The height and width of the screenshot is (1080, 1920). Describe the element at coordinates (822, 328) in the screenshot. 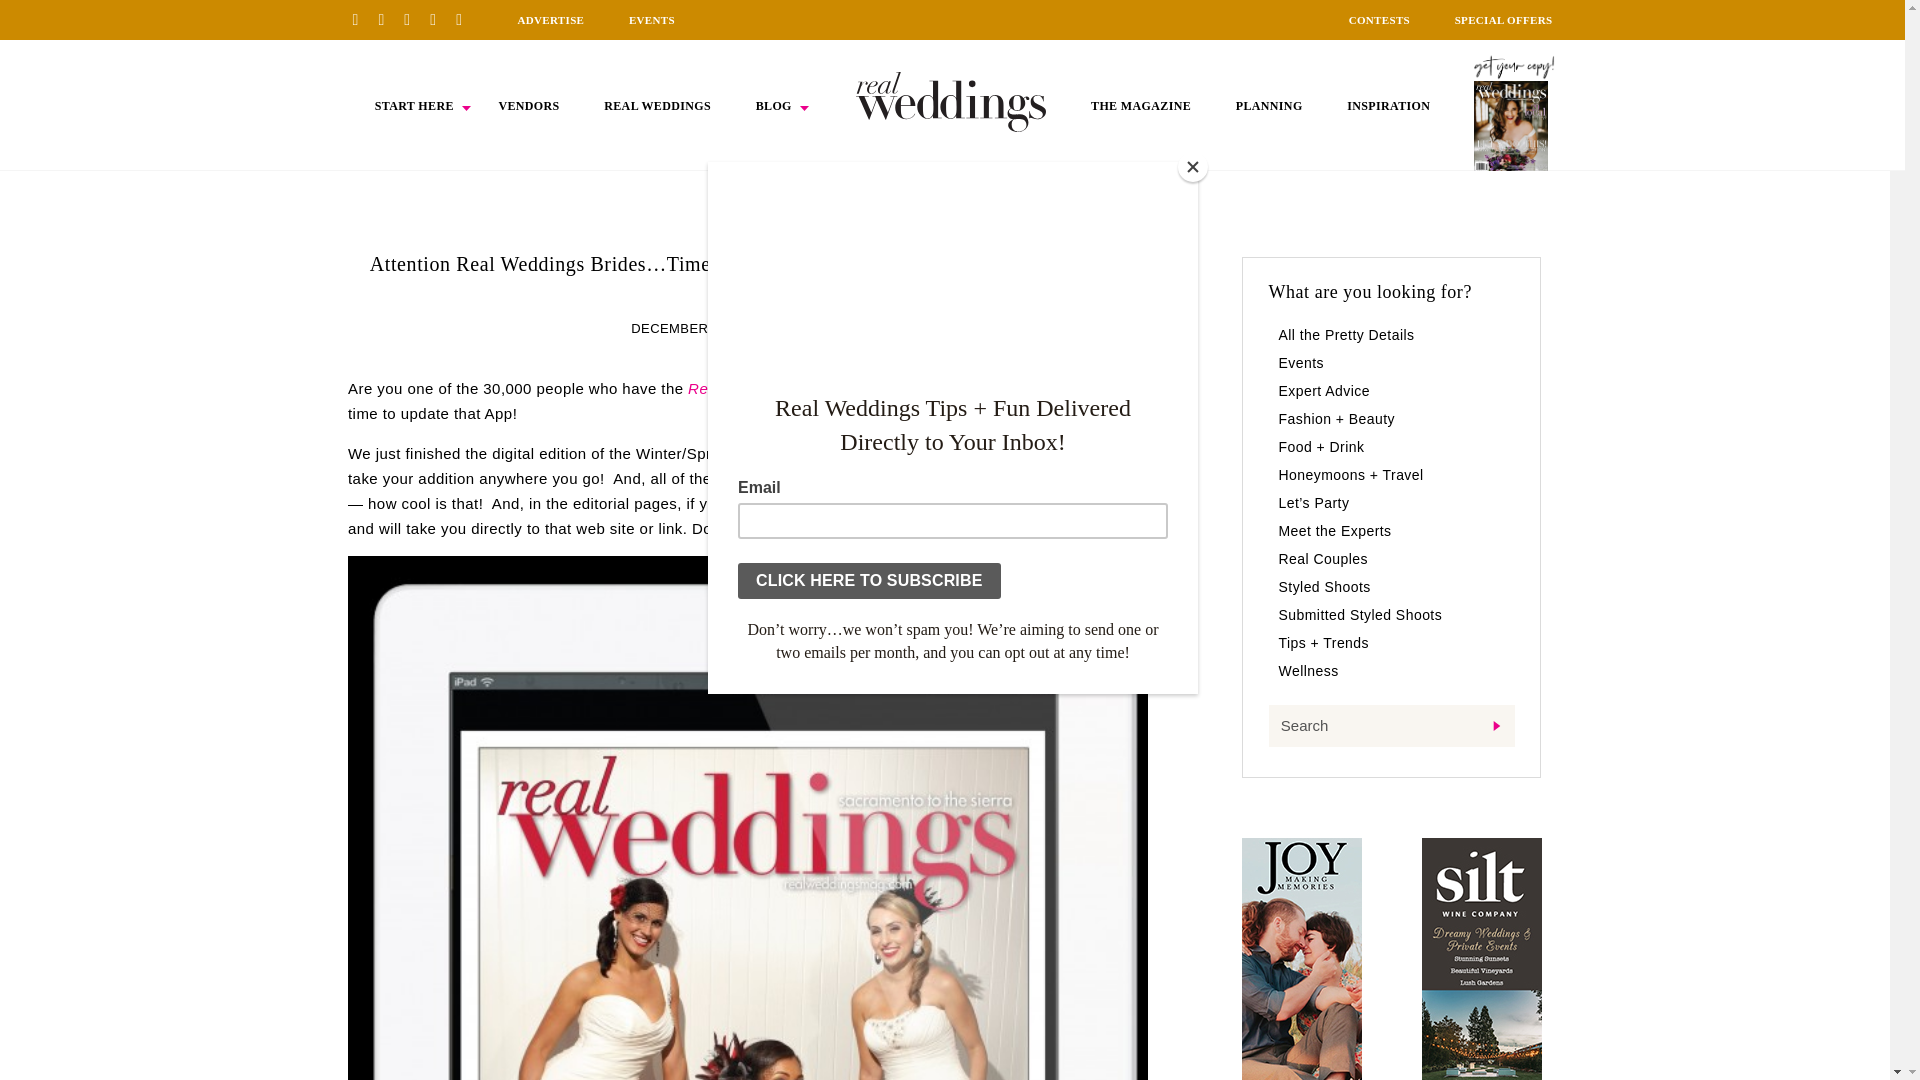

I see `LET'S PARTY` at that location.